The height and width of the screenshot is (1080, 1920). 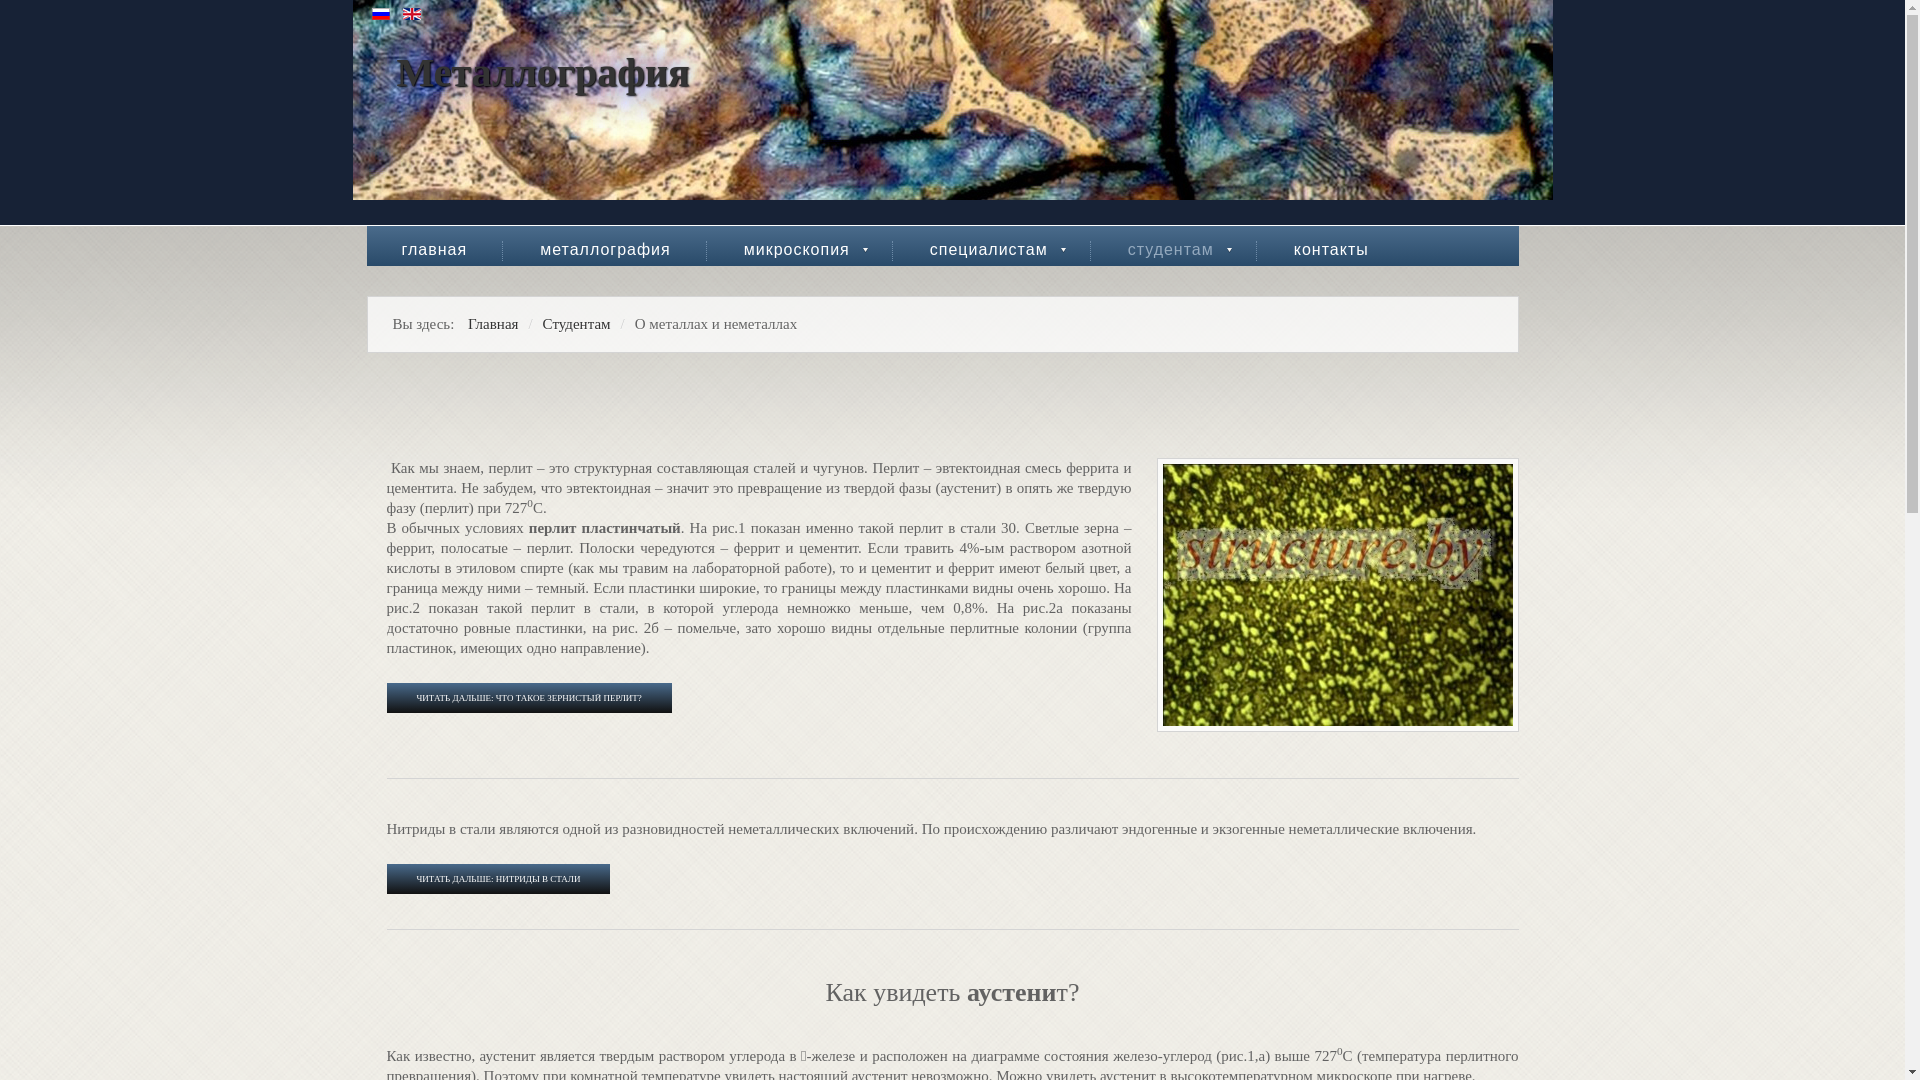 What do you see at coordinates (412, 14) in the screenshot?
I see `English (UK)` at bounding box center [412, 14].